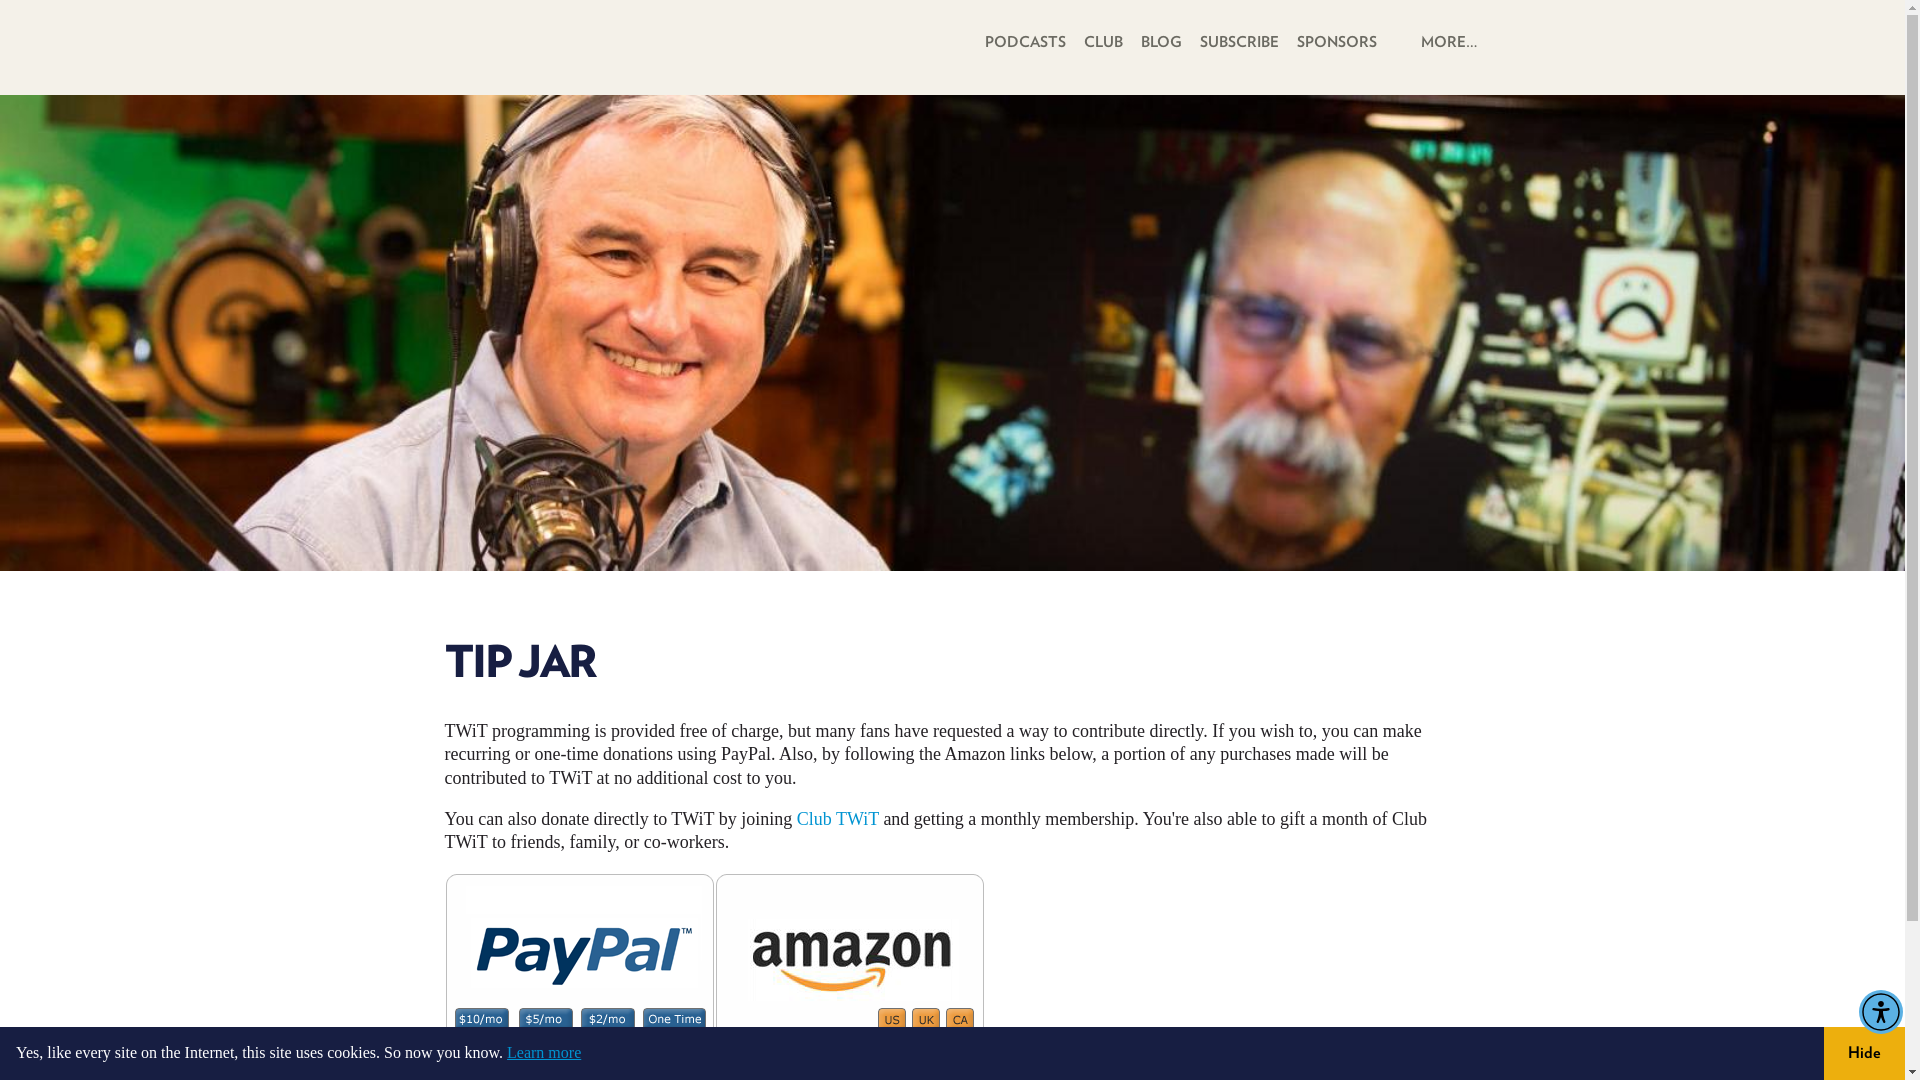 The image size is (1920, 1080). I want to click on BLOG, so click(1160, 40).